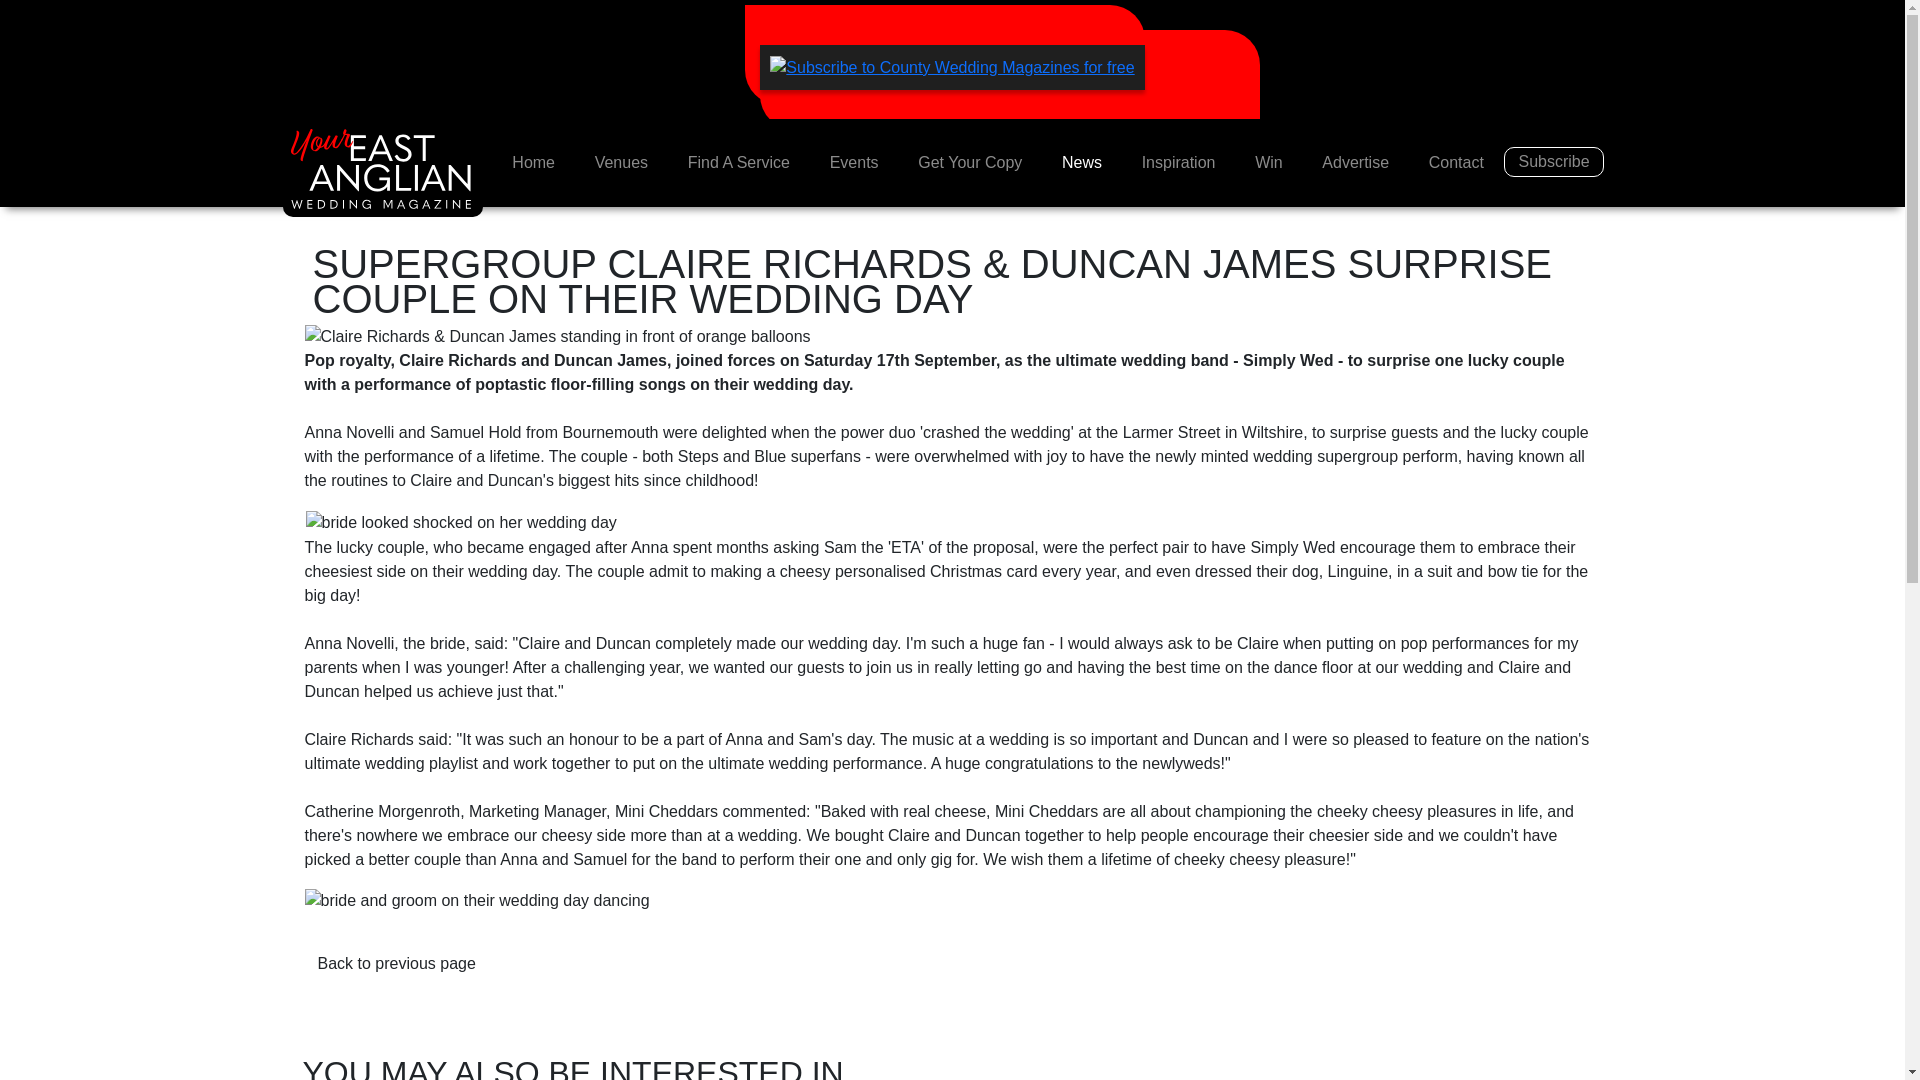 The height and width of the screenshot is (1080, 1920). I want to click on Your East Anglian Wedding, so click(532, 162).